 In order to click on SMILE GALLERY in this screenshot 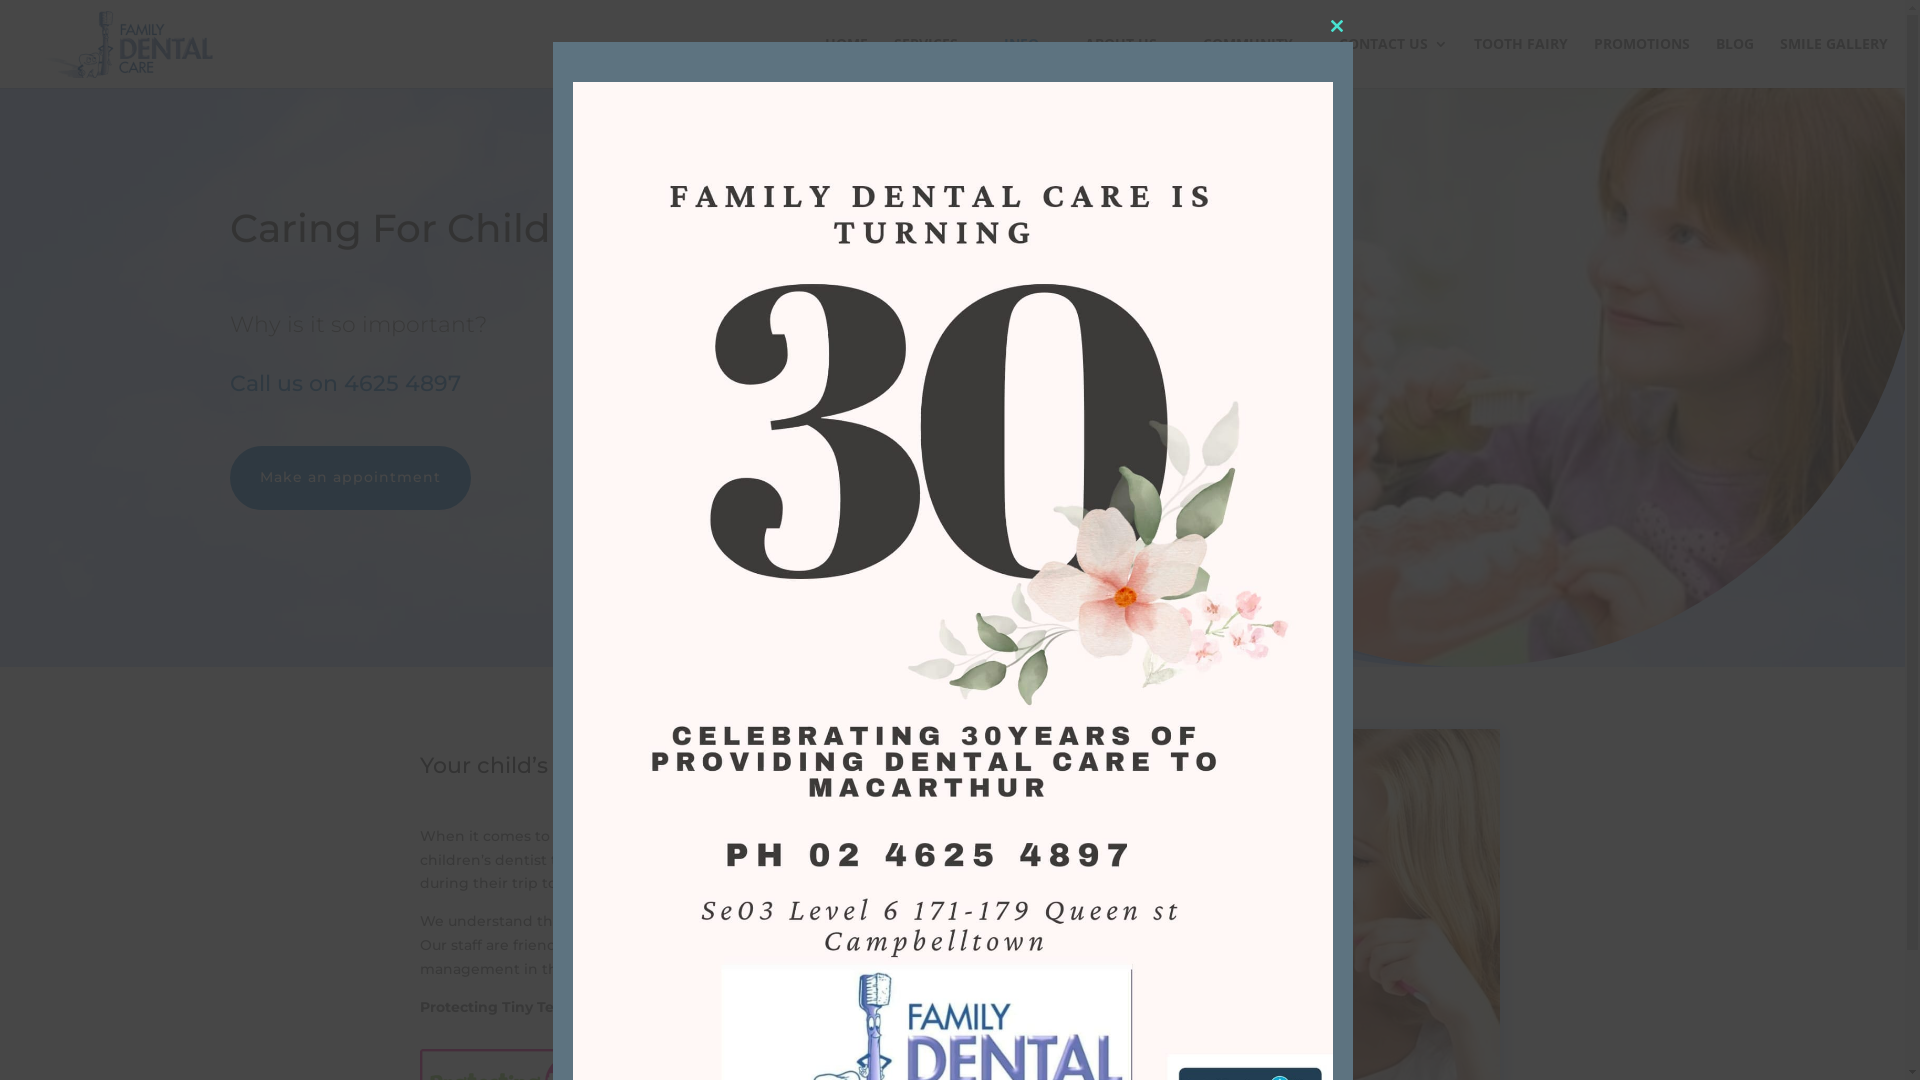, I will do `click(1834, 62)`.